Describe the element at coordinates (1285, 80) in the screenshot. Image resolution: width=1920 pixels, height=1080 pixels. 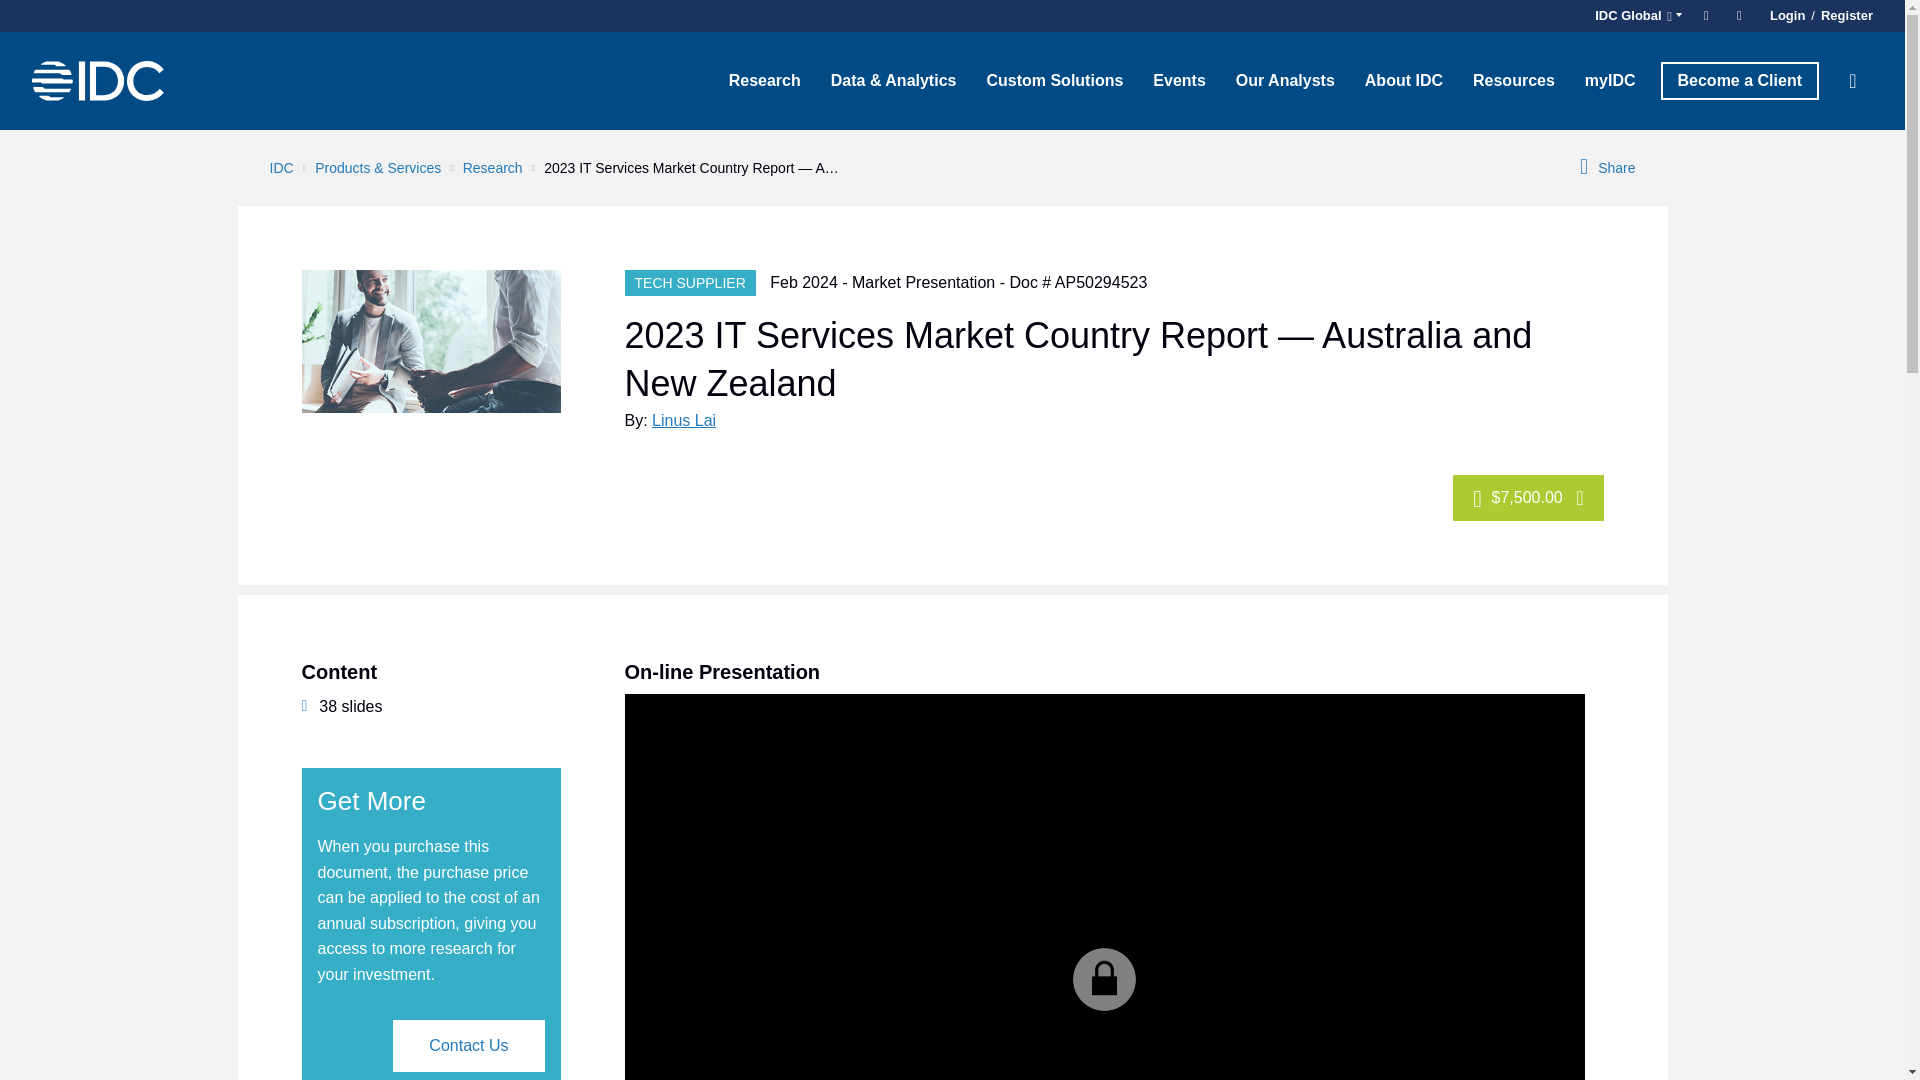
I see `Our Analysts` at that location.